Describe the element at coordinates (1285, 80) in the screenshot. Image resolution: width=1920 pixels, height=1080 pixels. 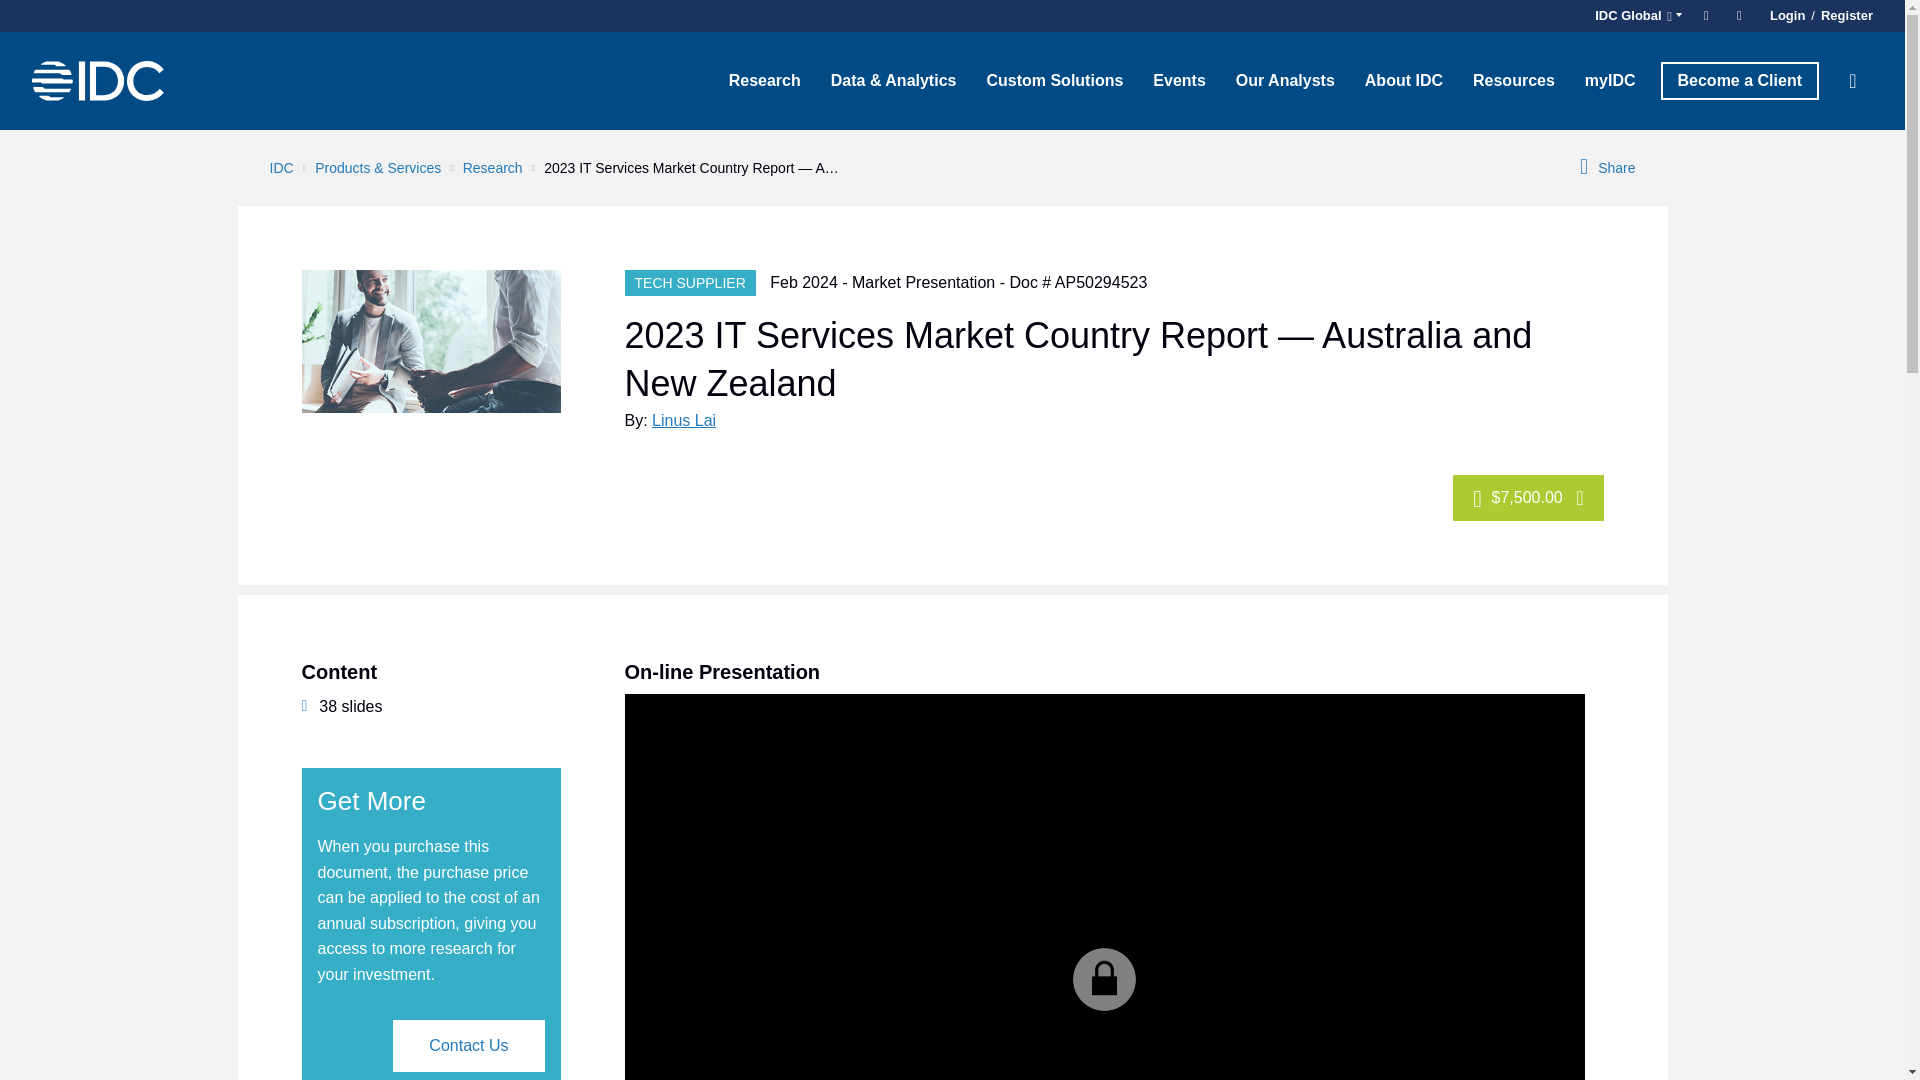
I see `Our Analysts` at that location.